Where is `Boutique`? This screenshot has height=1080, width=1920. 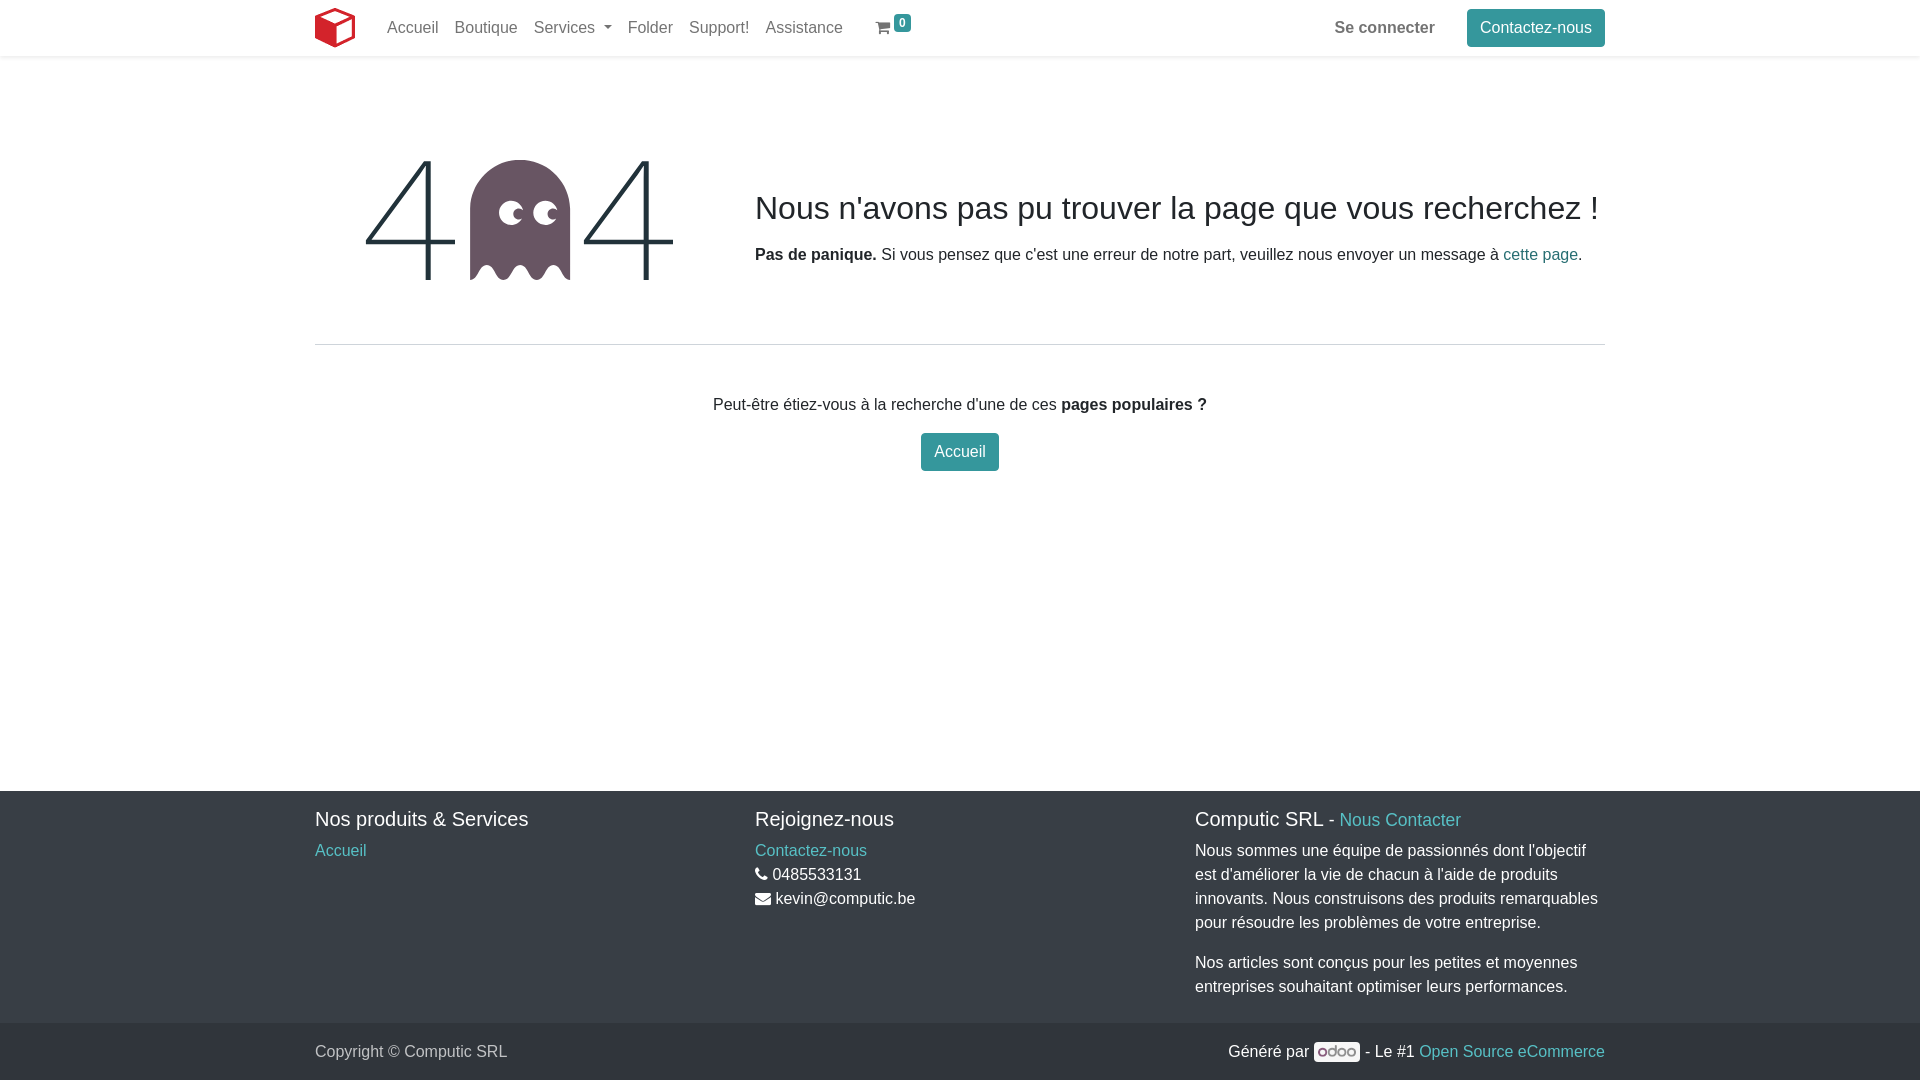
Boutique is located at coordinates (486, 28).